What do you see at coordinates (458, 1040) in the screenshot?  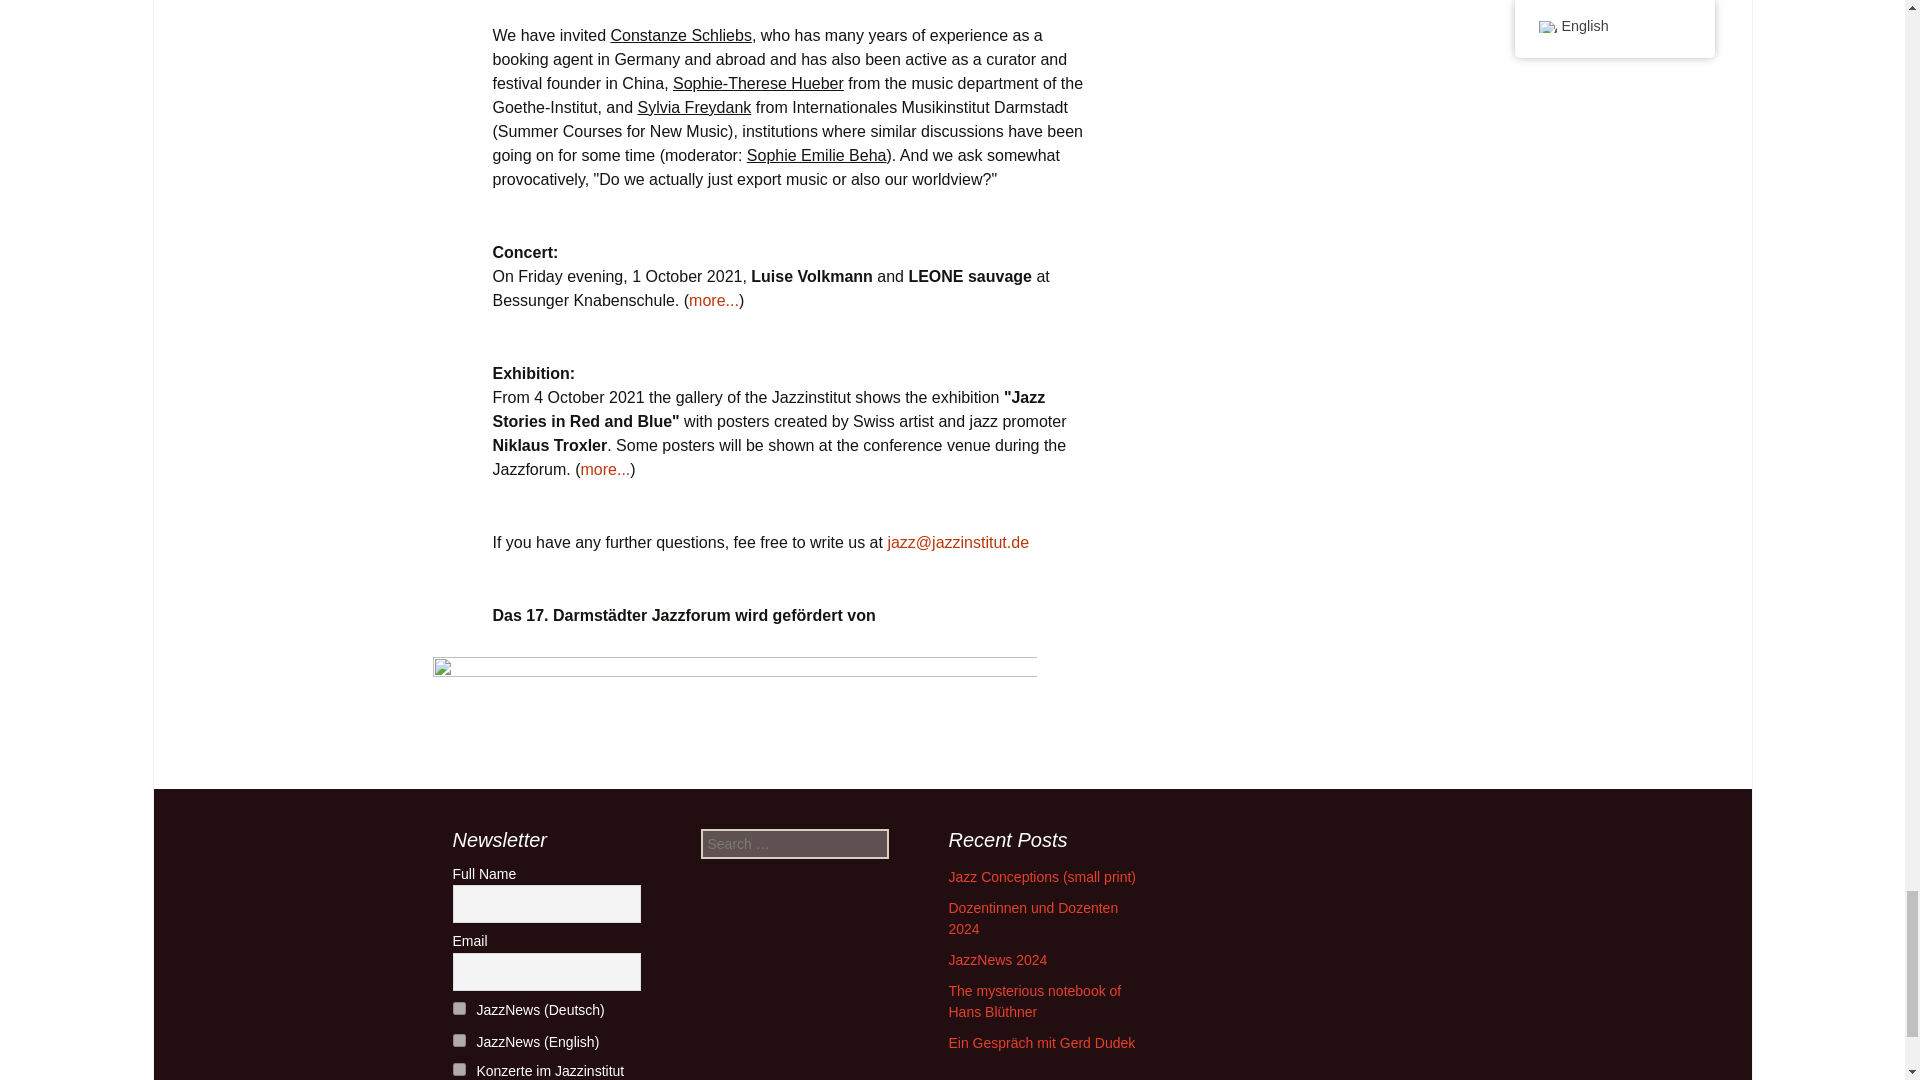 I see `2` at bounding box center [458, 1040].